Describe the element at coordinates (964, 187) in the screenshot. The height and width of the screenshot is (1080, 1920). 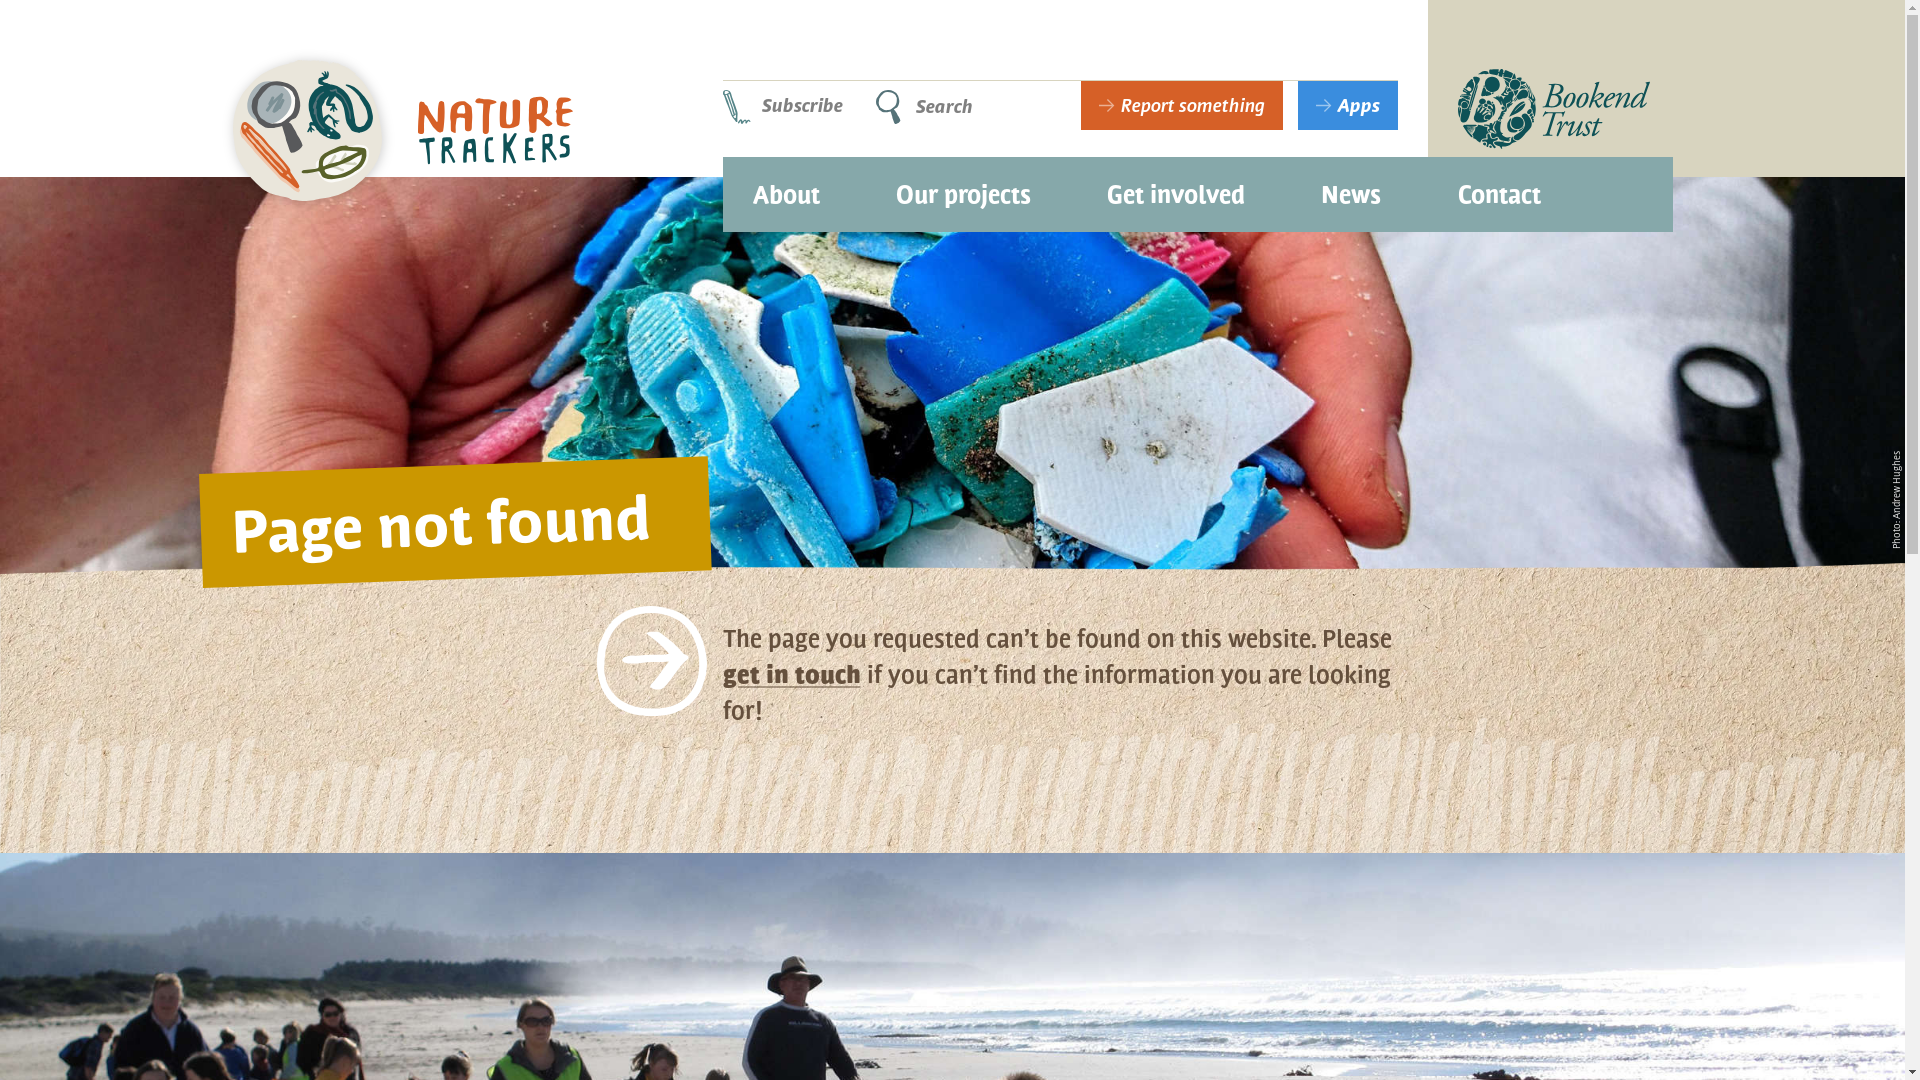
I see `Our projects` at that location.